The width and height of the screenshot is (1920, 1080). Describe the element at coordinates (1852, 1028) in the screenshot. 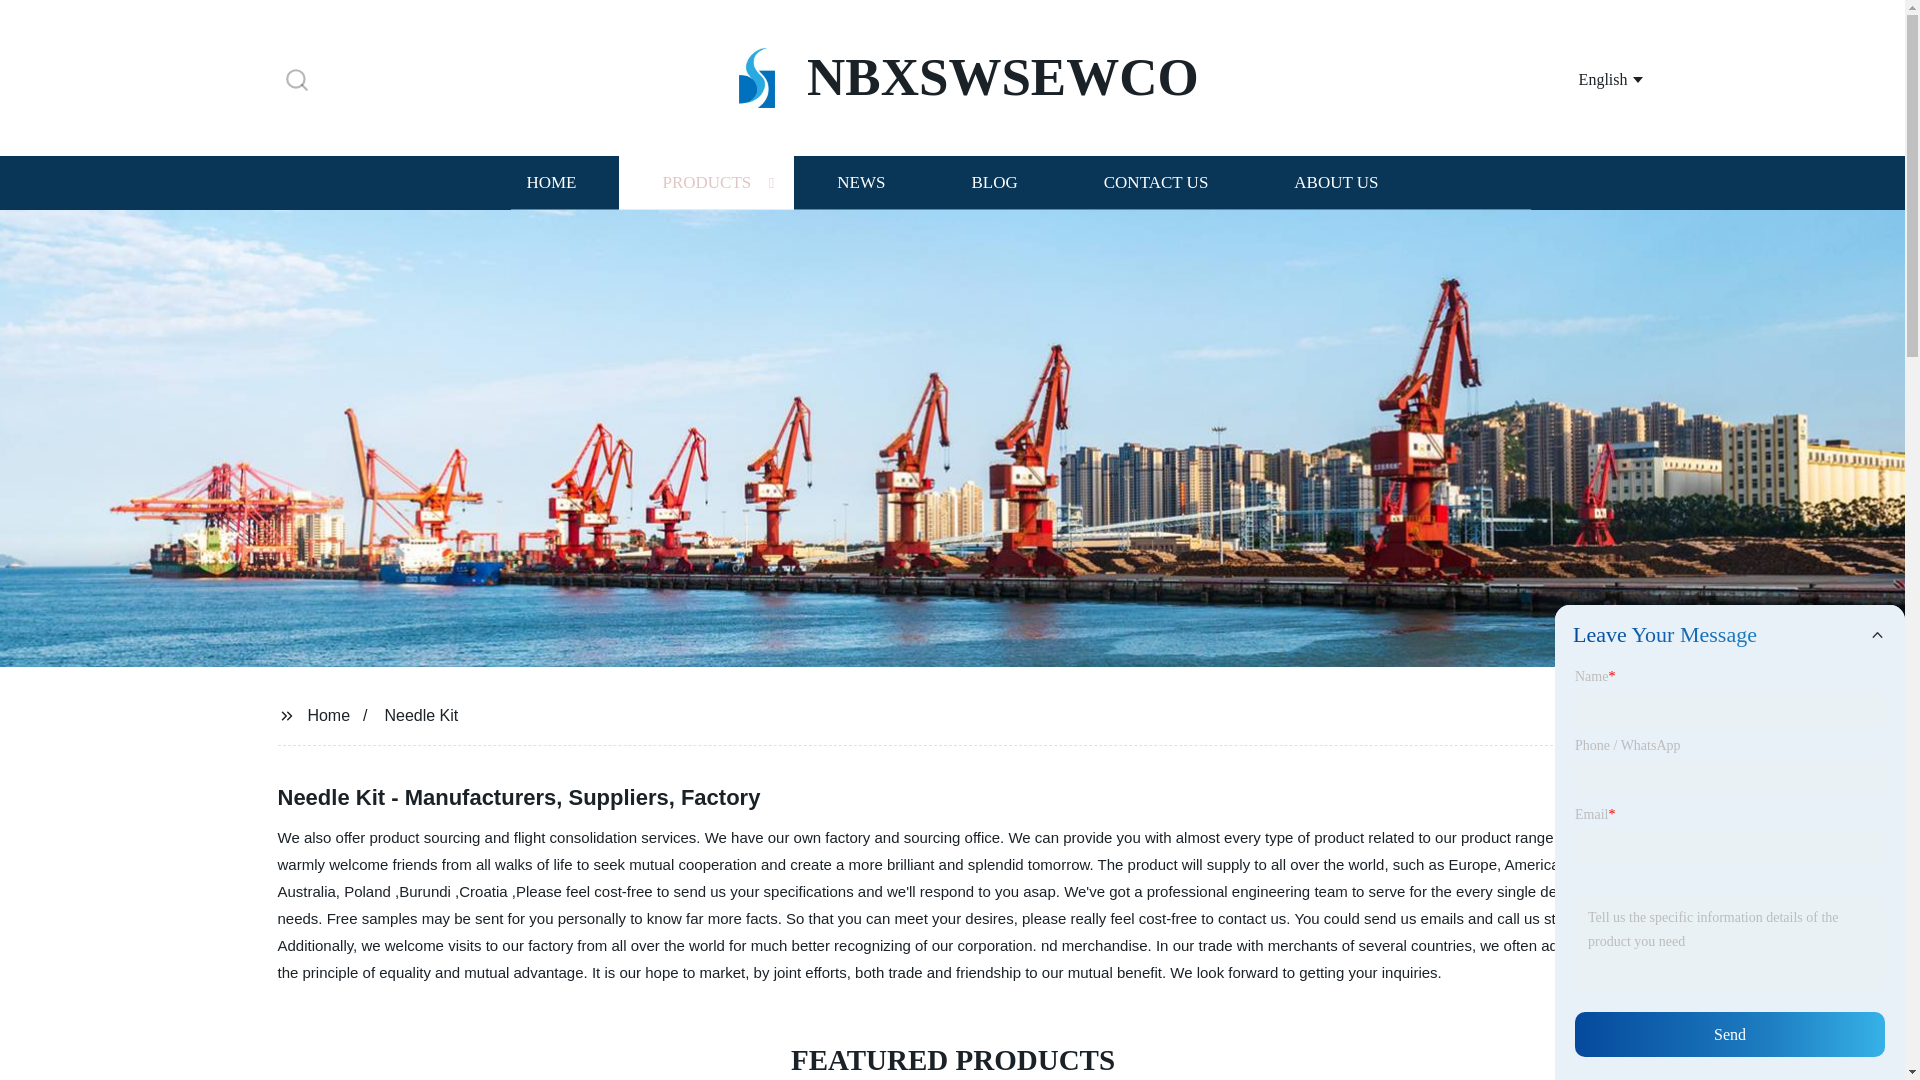

I see `Top` at that location.